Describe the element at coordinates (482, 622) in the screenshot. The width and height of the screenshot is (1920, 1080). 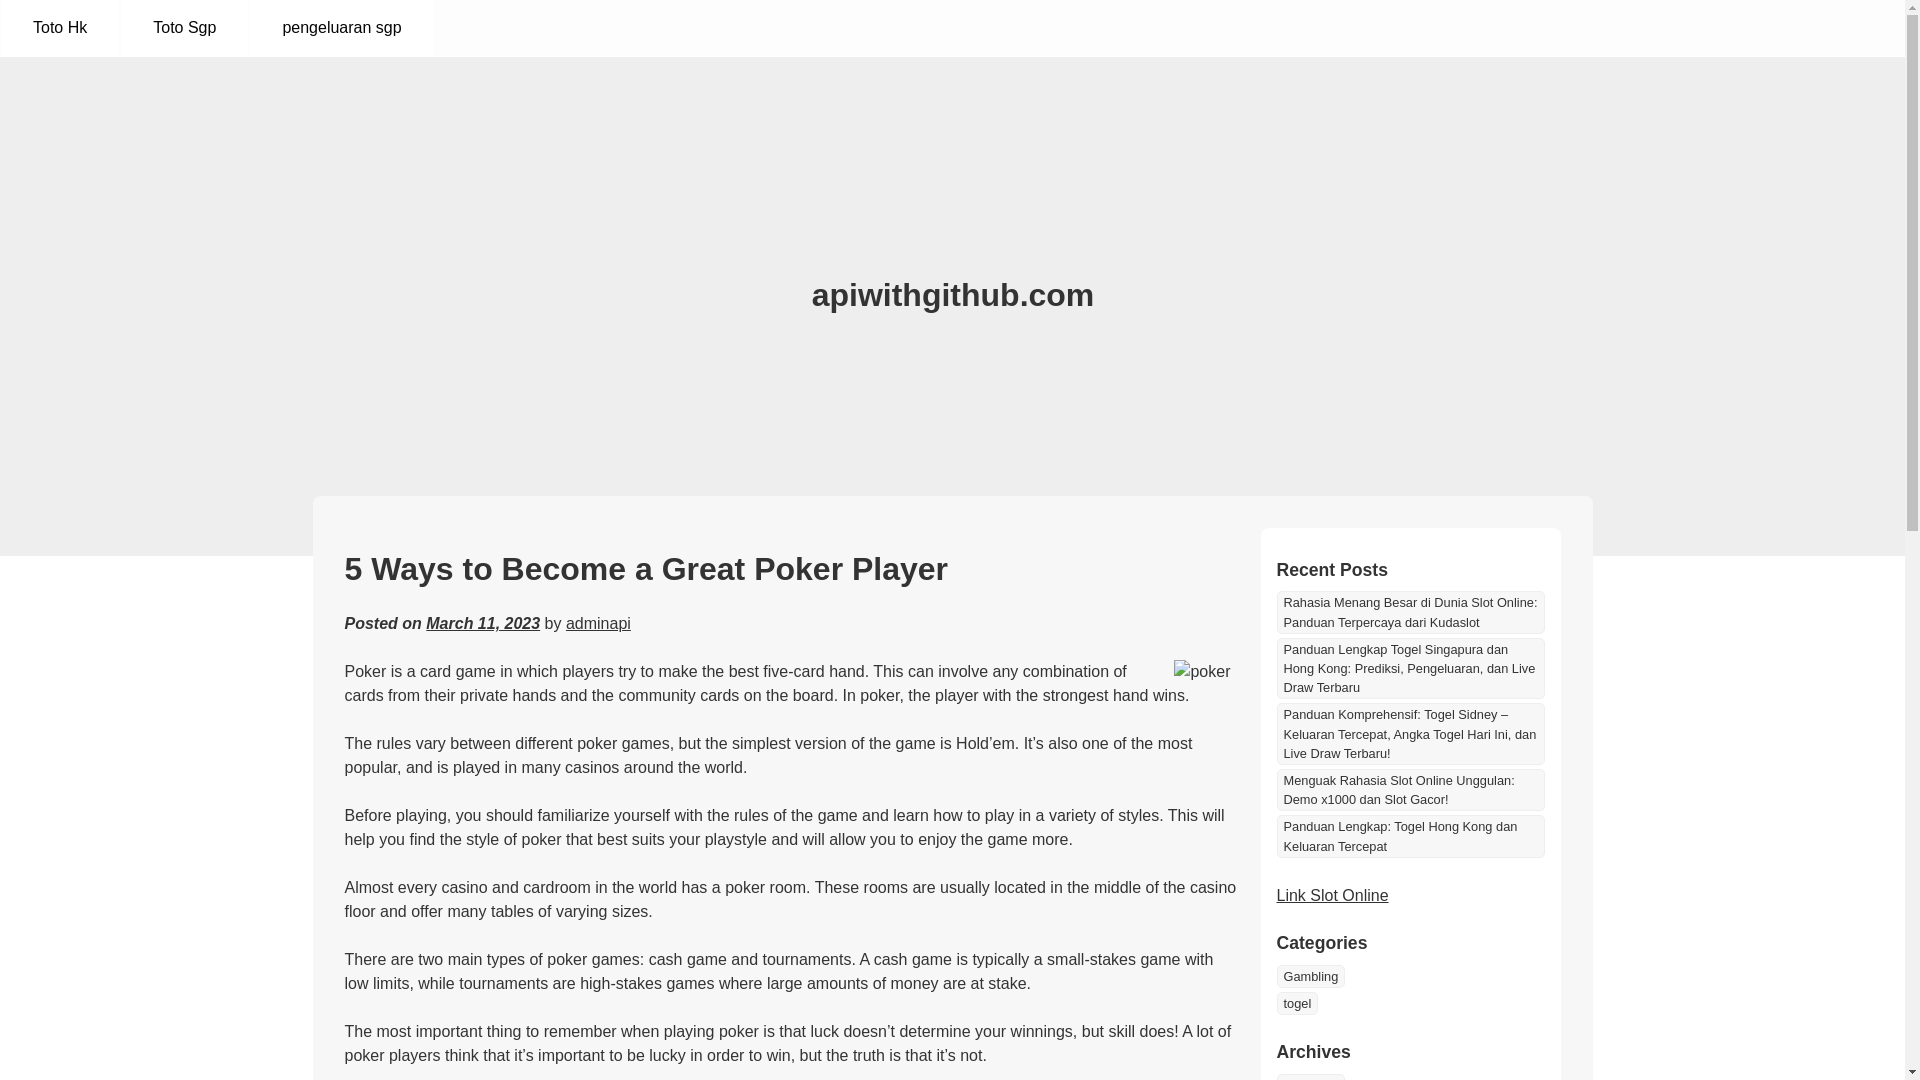
I see `March 11, 2023` at that location.